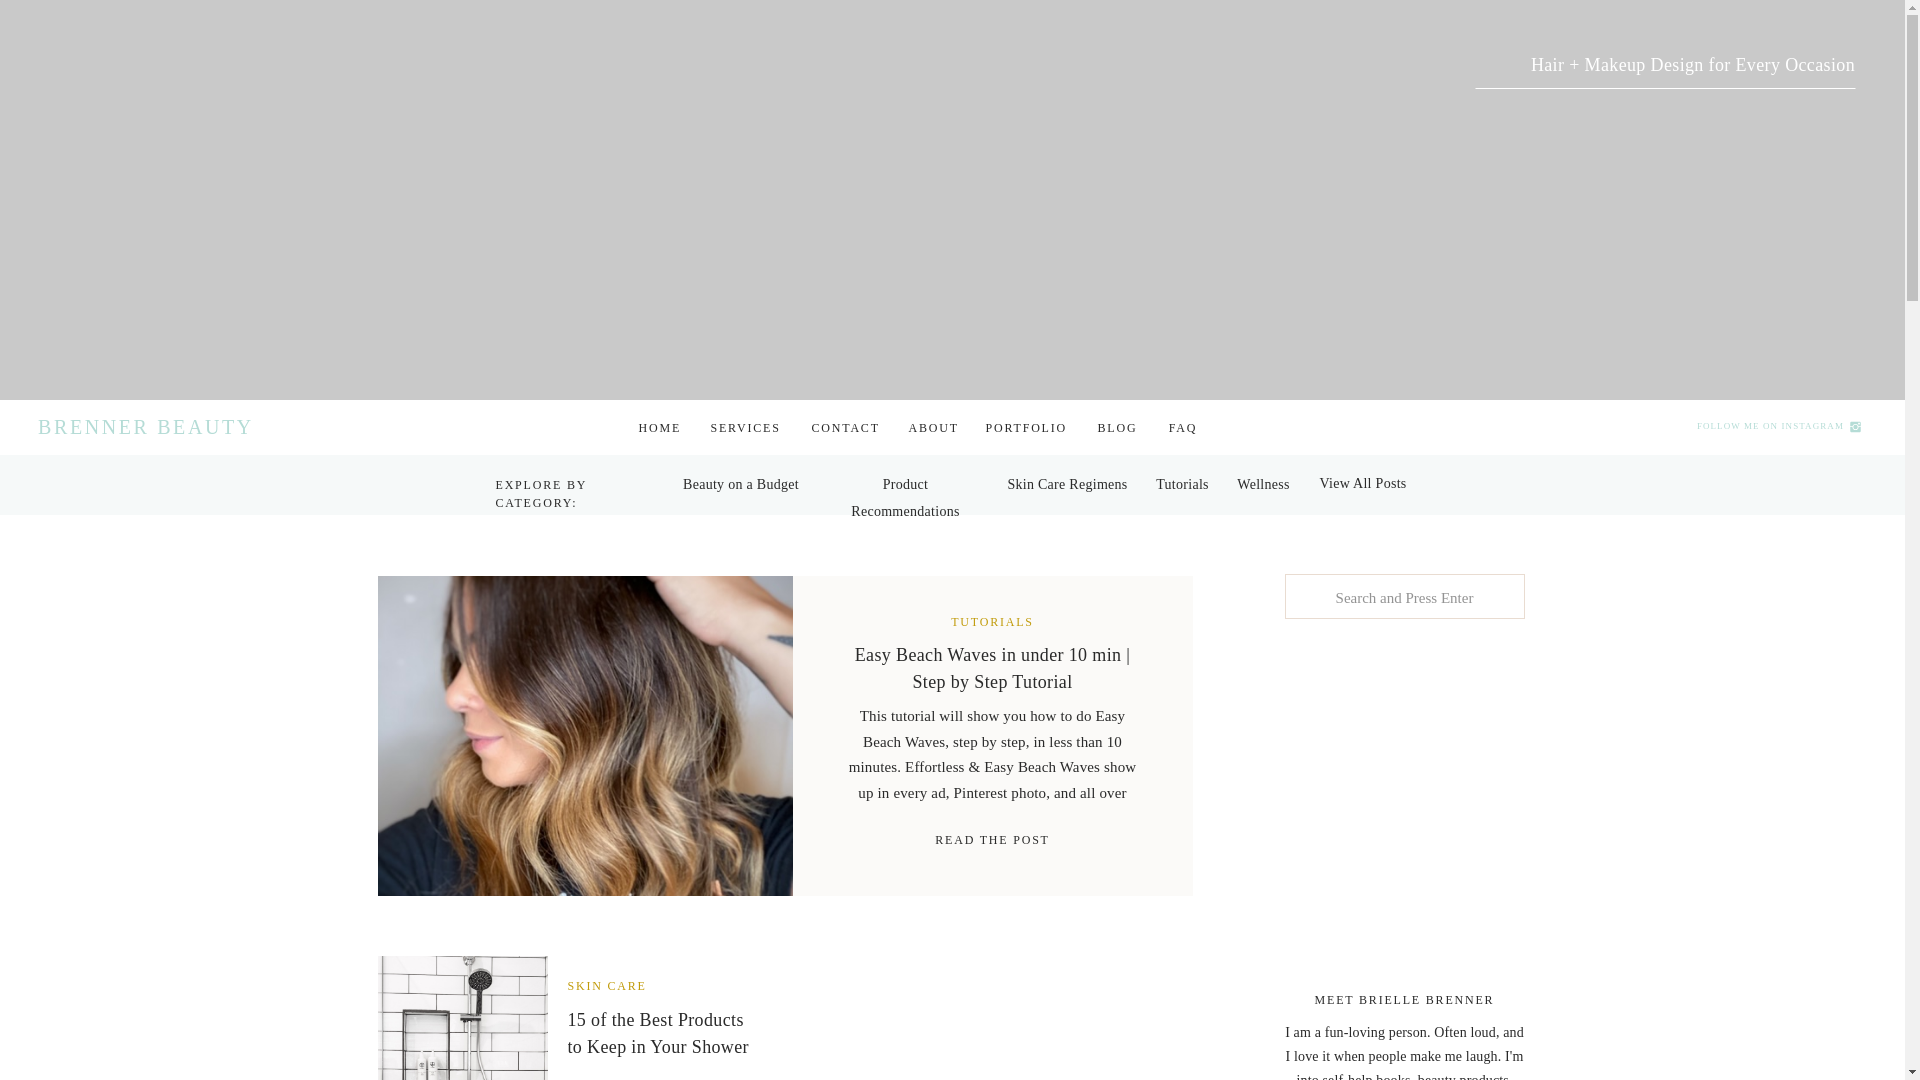  What do you see at coordinates (1067, 484) in the screenshot?
I see `Skin Care Regimens` at bounding box center [1067, 484].